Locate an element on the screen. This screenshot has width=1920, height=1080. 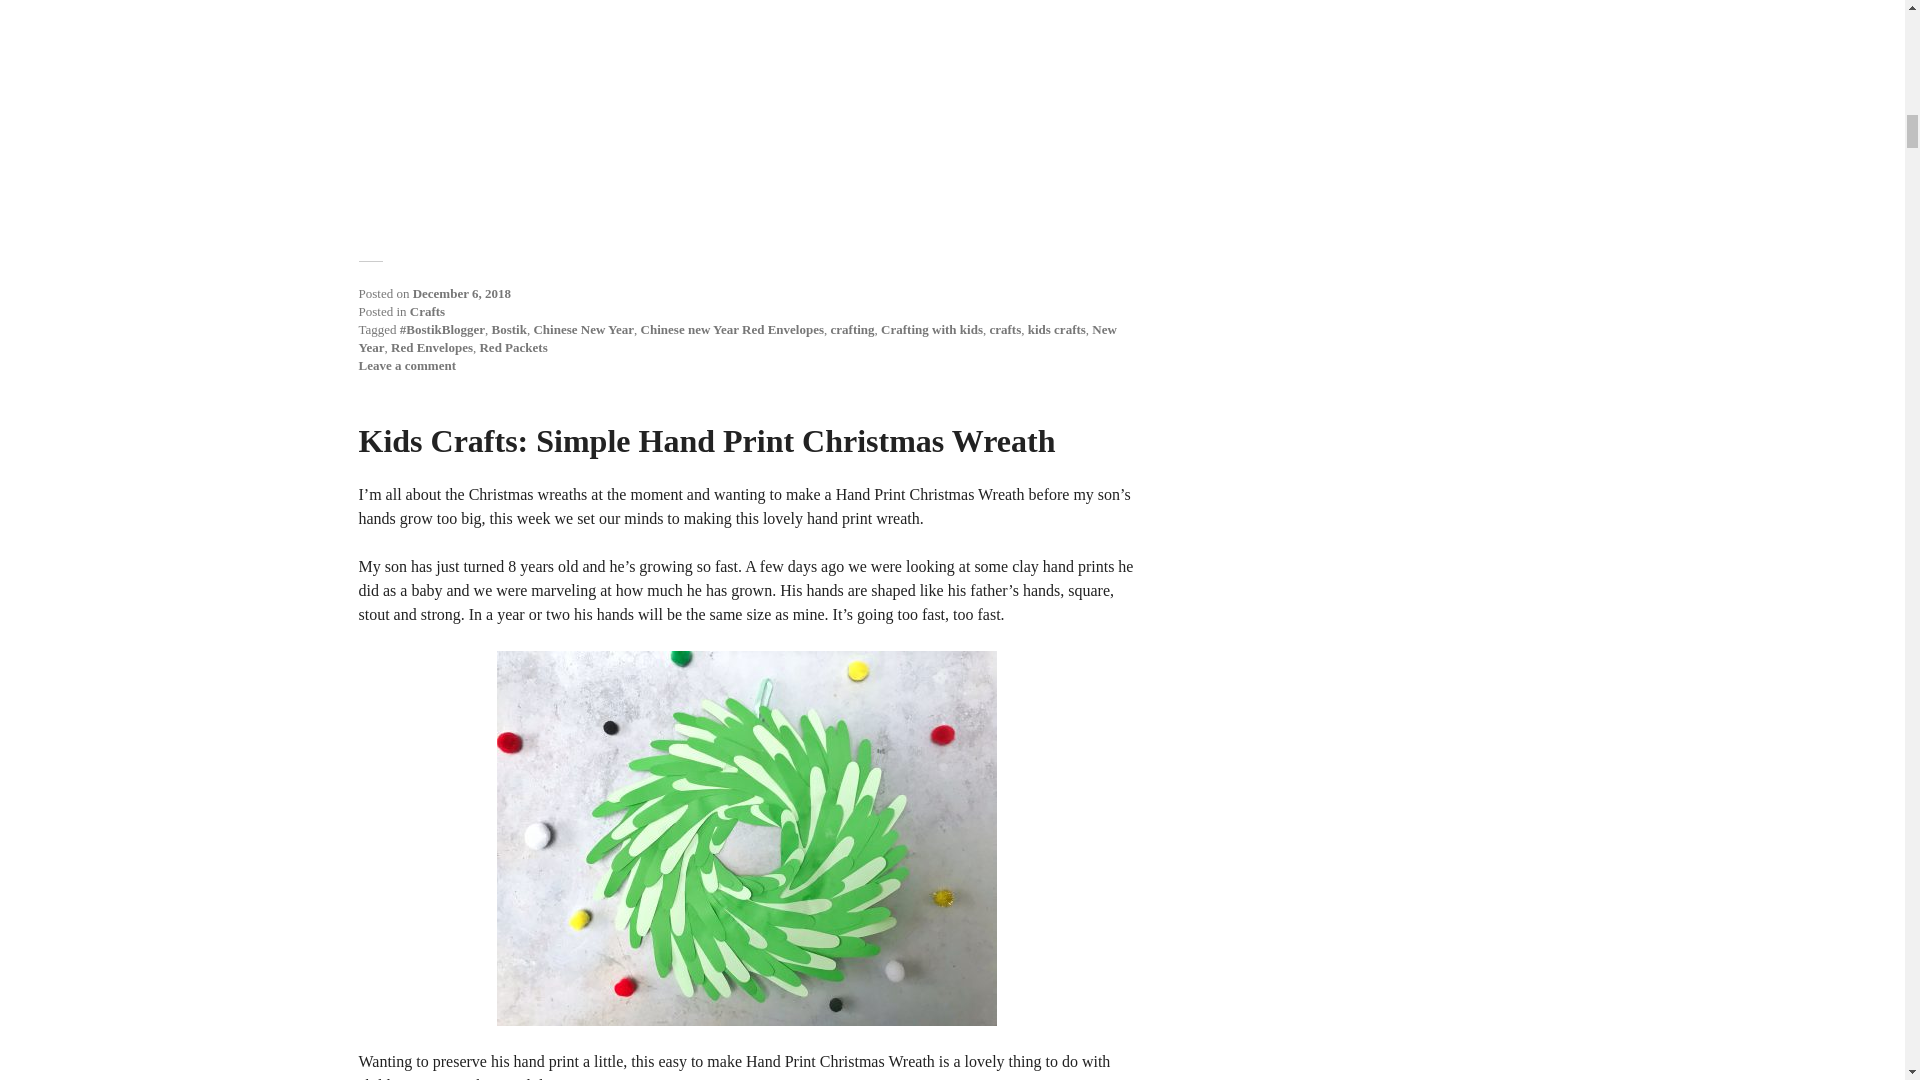
Bostik is located at coordinates (508, 328).